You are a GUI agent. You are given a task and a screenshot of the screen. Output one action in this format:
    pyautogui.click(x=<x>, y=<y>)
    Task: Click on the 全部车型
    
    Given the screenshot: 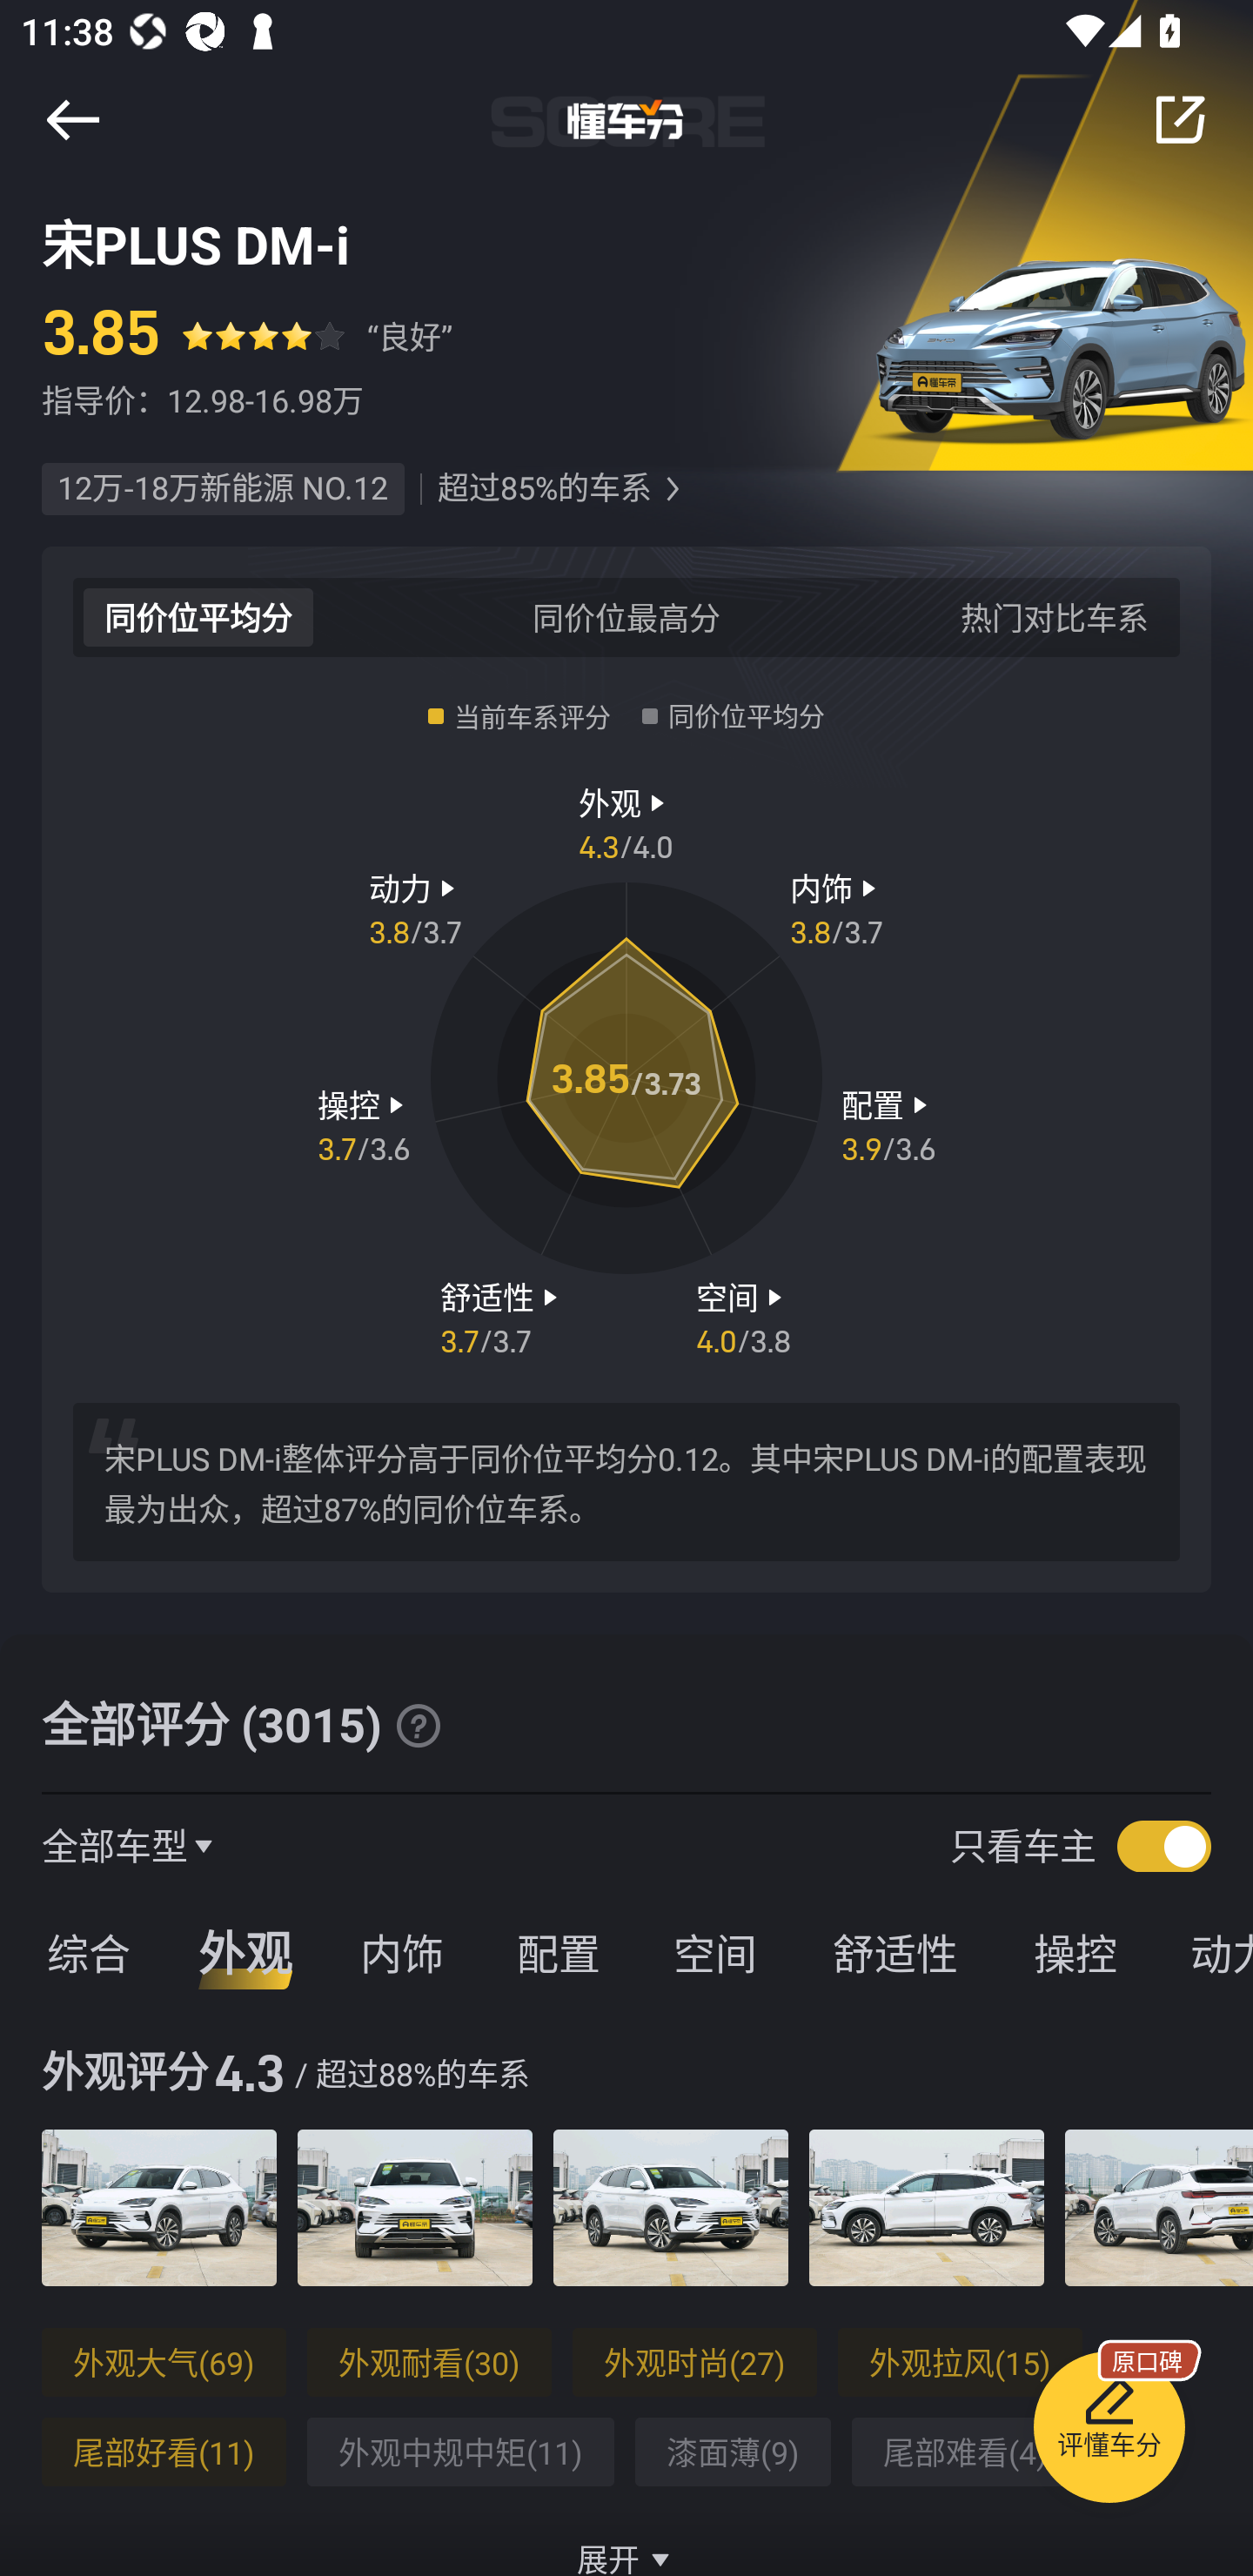 What is the action you would take?
    pyautogui.click(x=115, y=1845)
    